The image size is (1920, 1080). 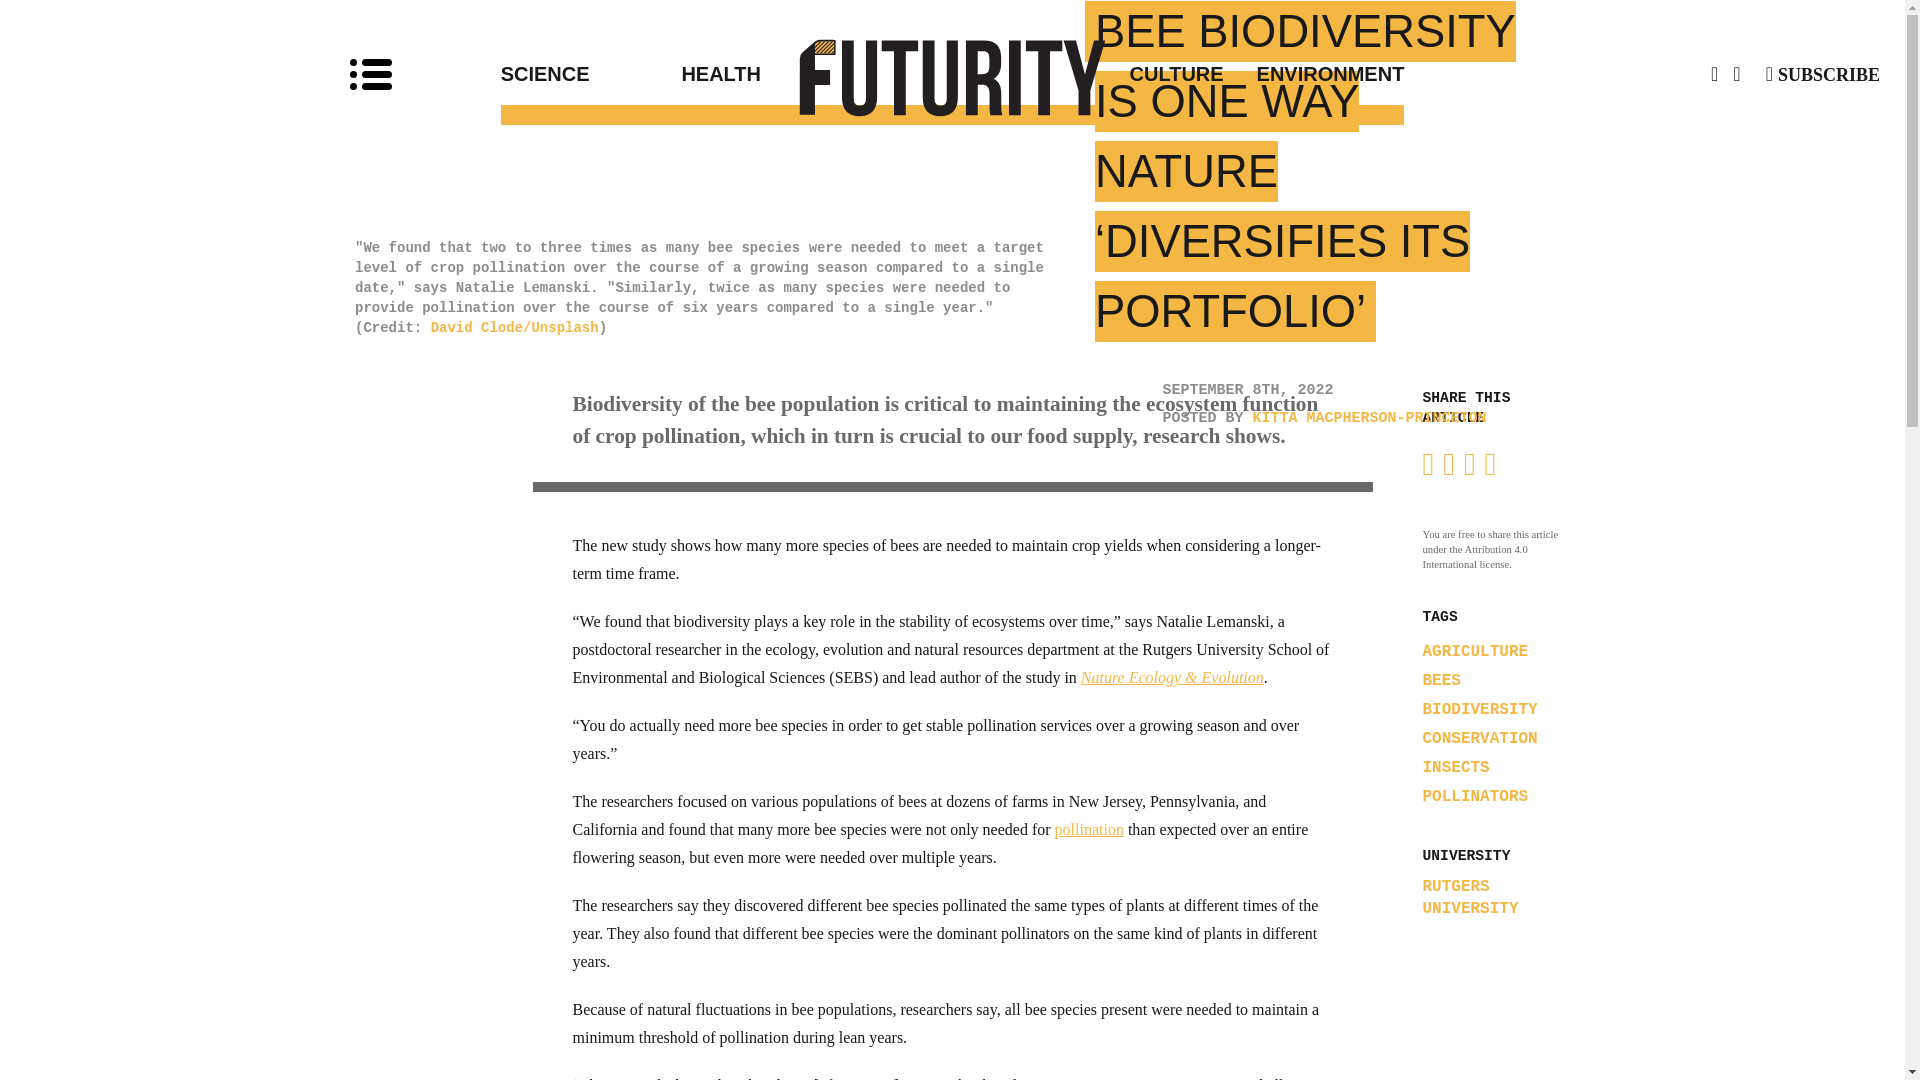 What do you see at coordinates (816, 74) in the screenshot?
I see `HEALTH` at bounding box center [816, 74].